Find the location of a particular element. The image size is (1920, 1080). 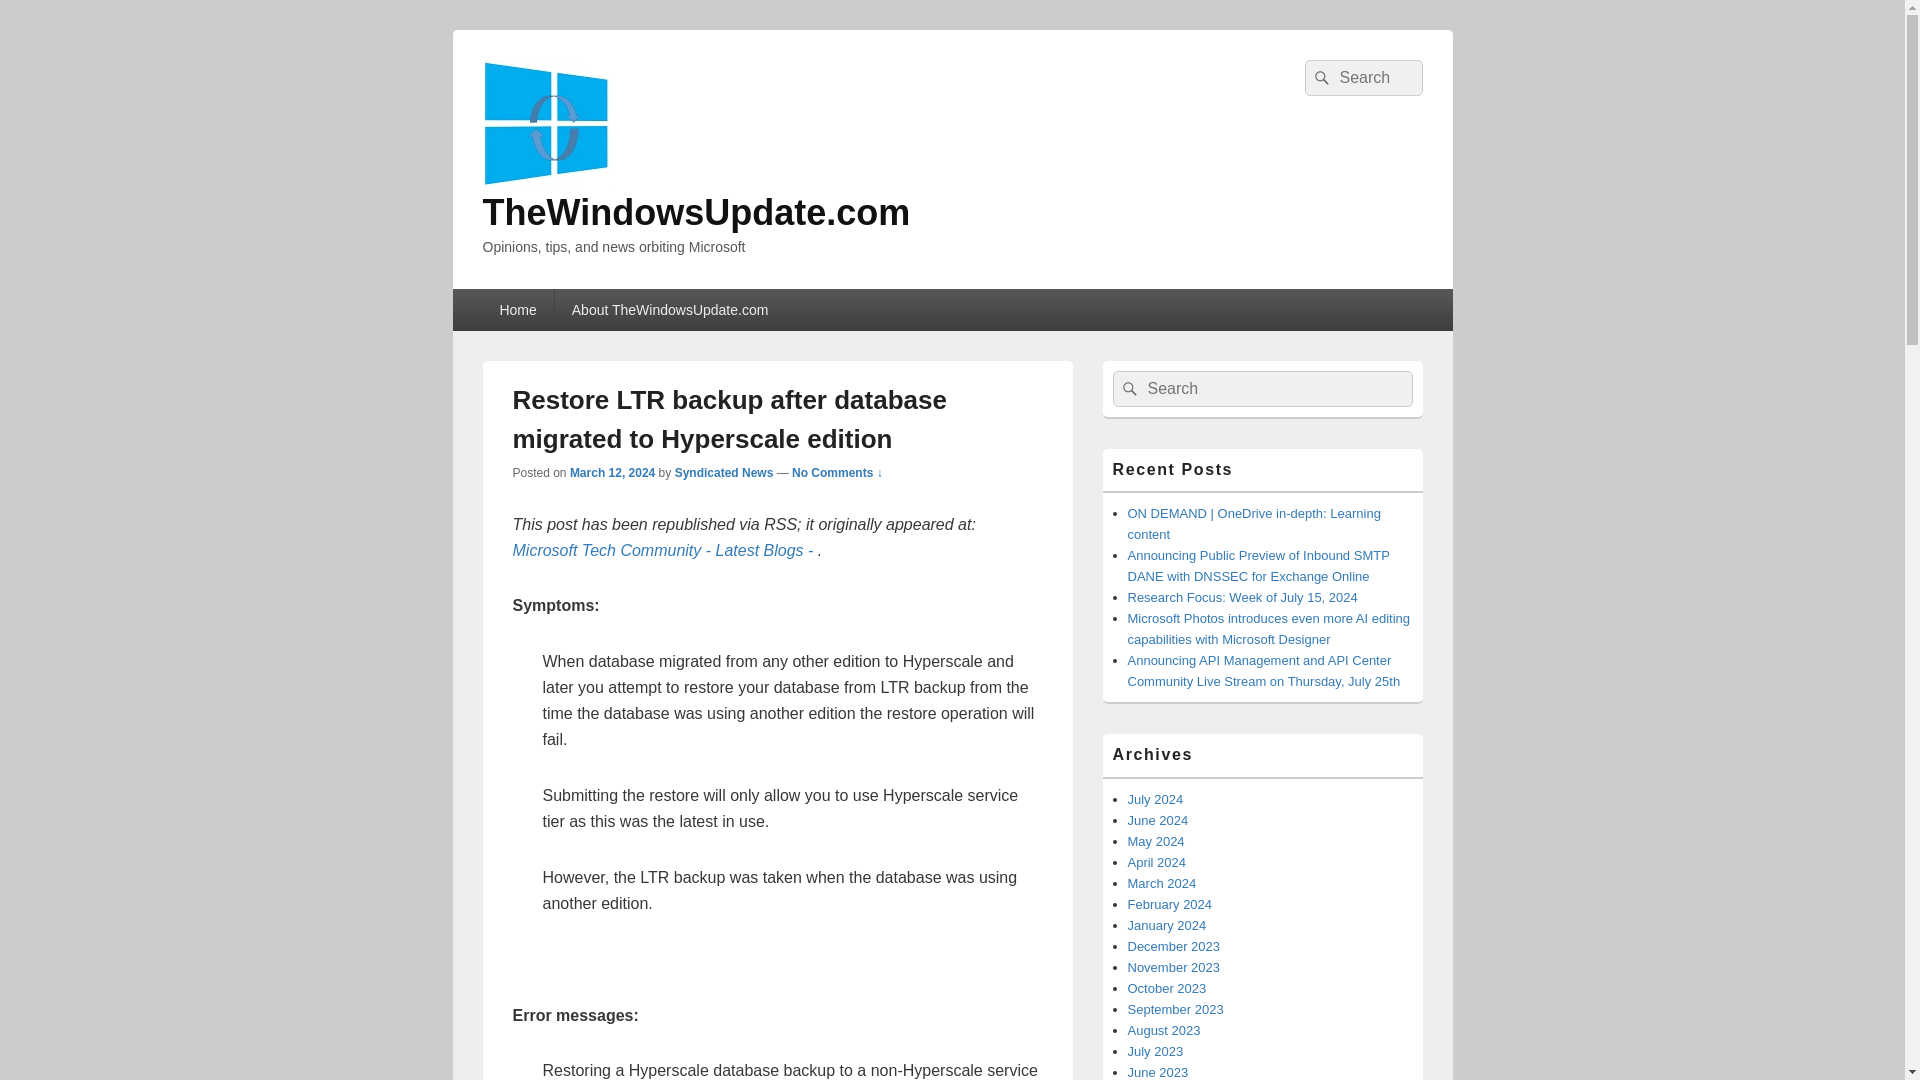

November 2023 is located at coordinates (1174, 968).